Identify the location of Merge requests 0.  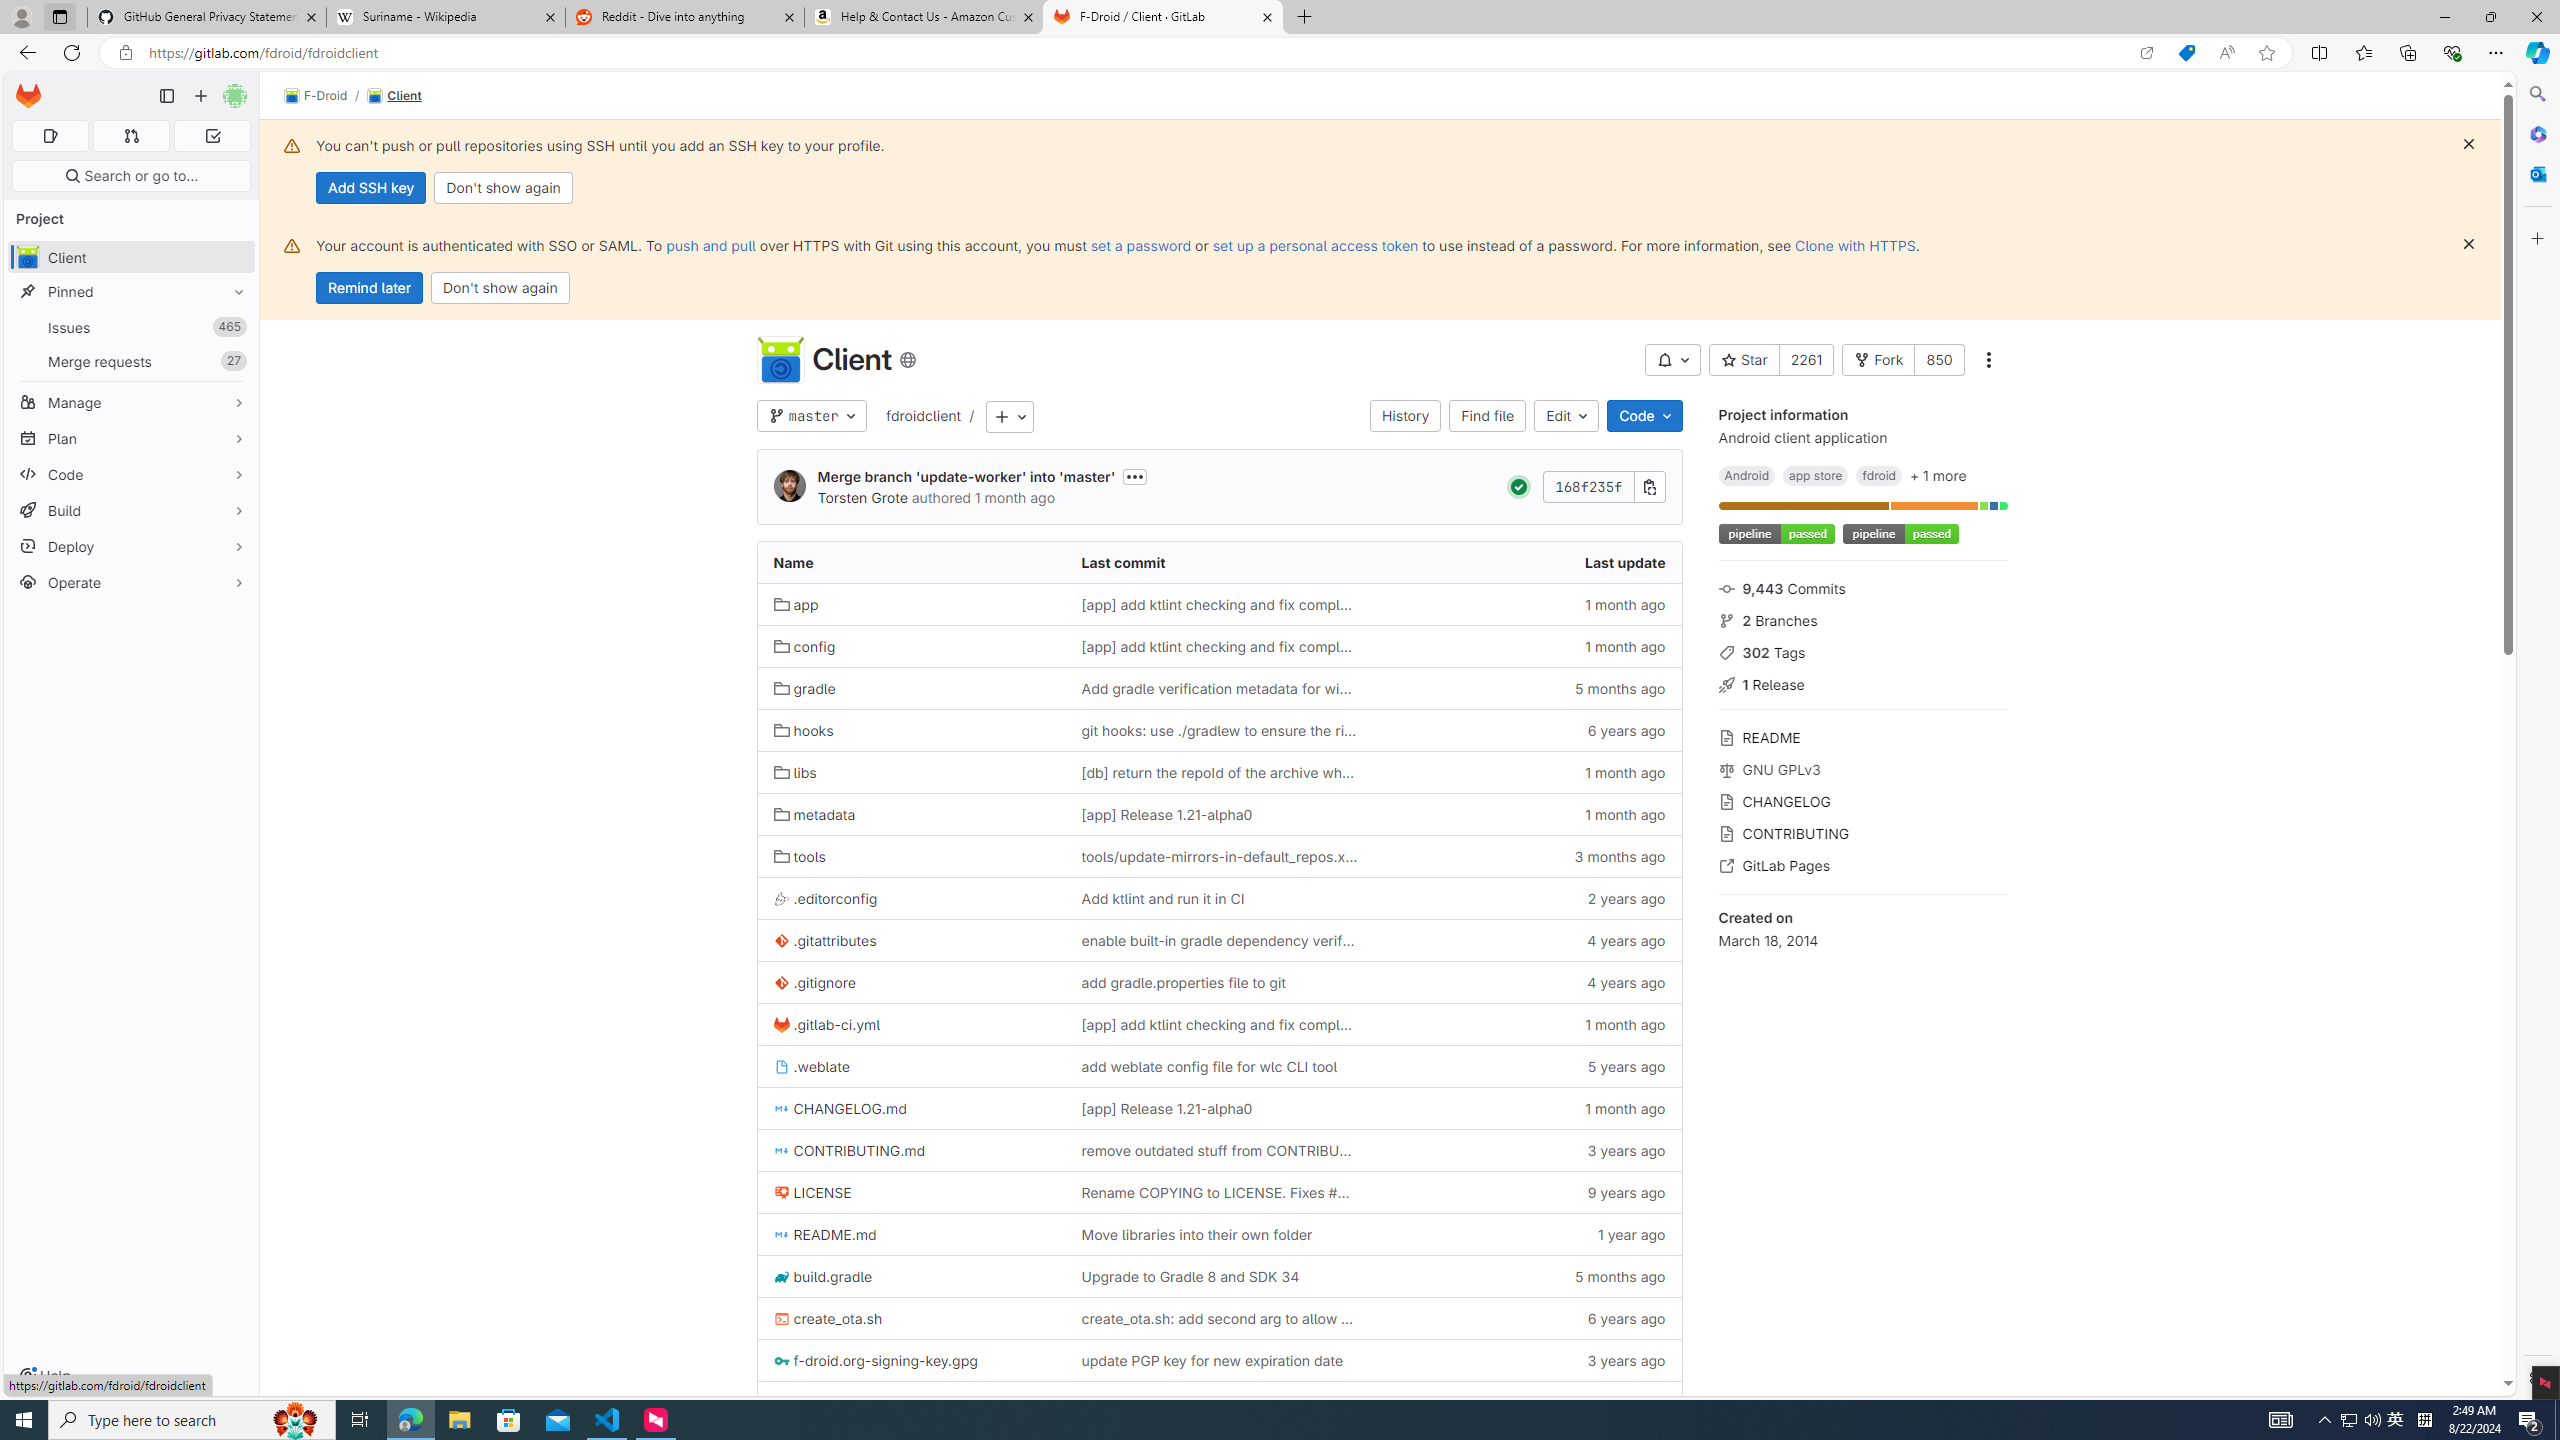
(130, 136).